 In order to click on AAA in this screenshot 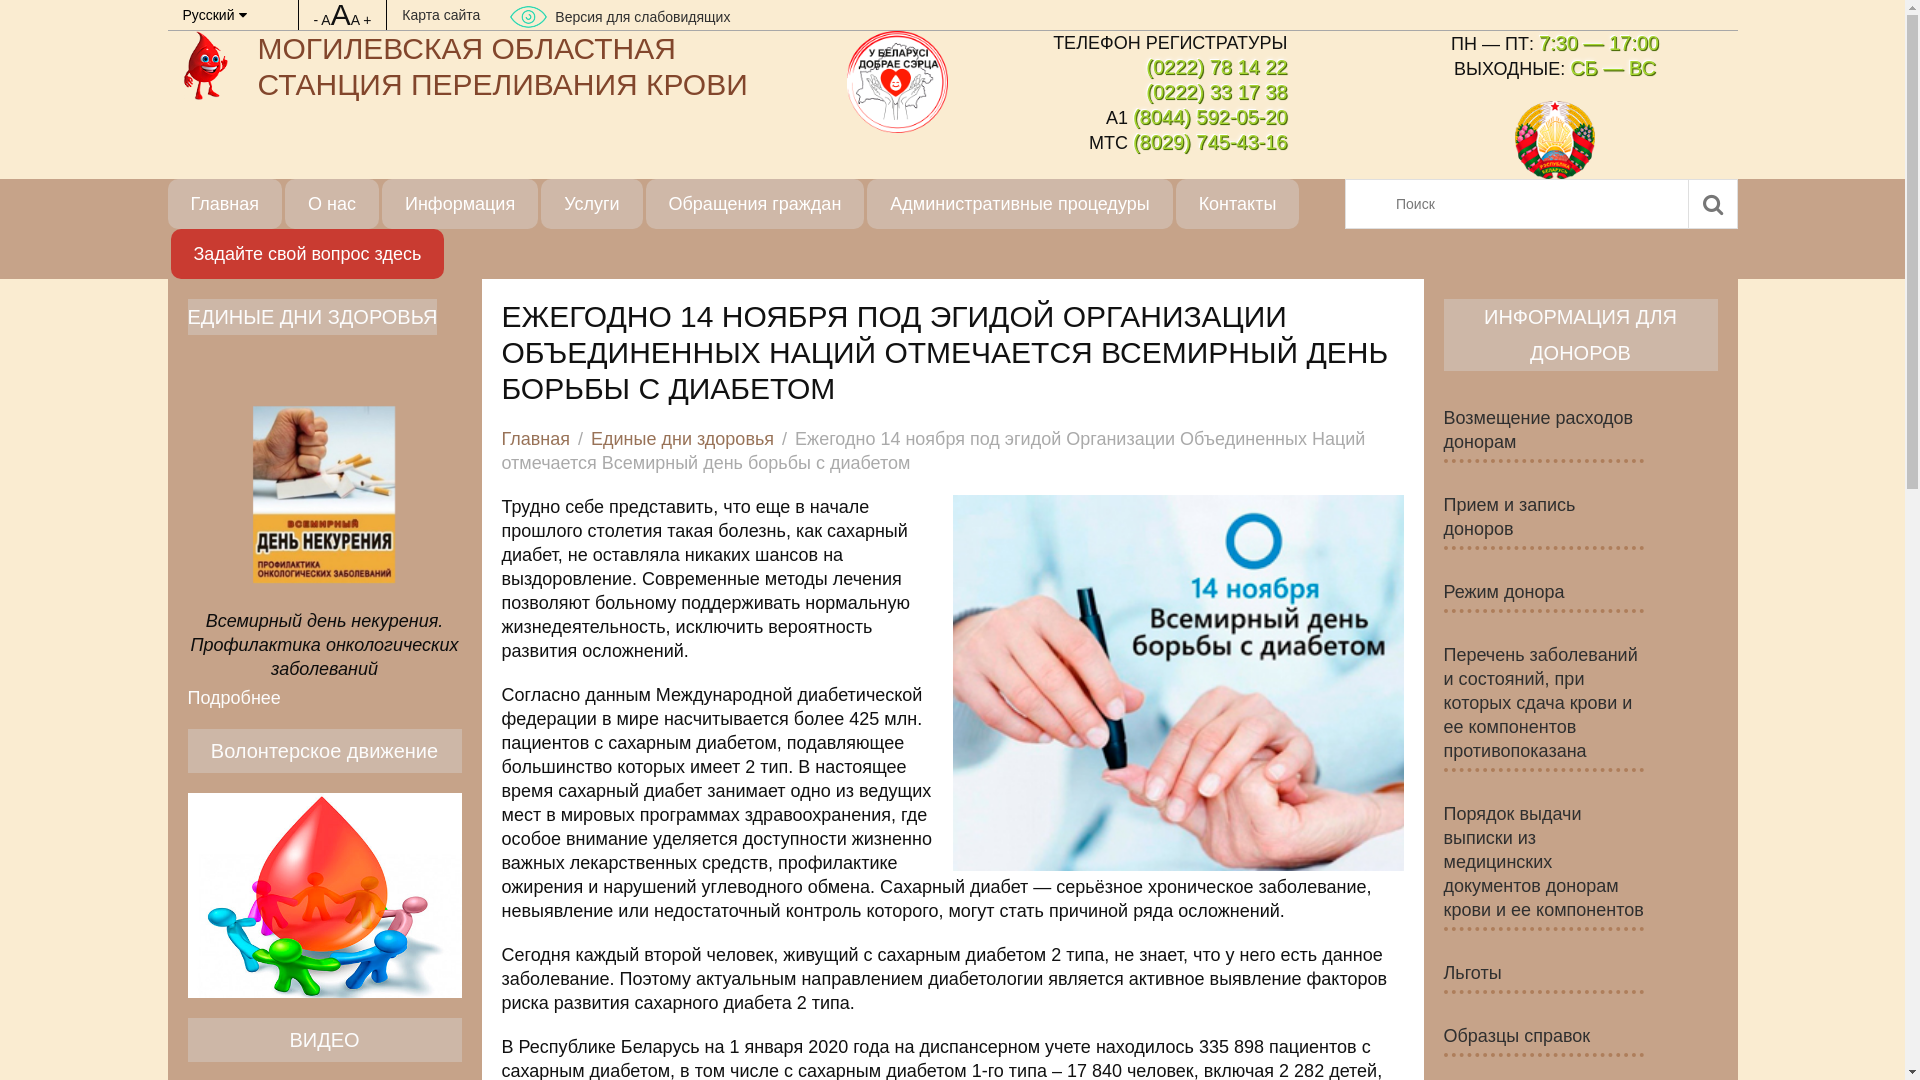, I will do `click(340, 20)`.